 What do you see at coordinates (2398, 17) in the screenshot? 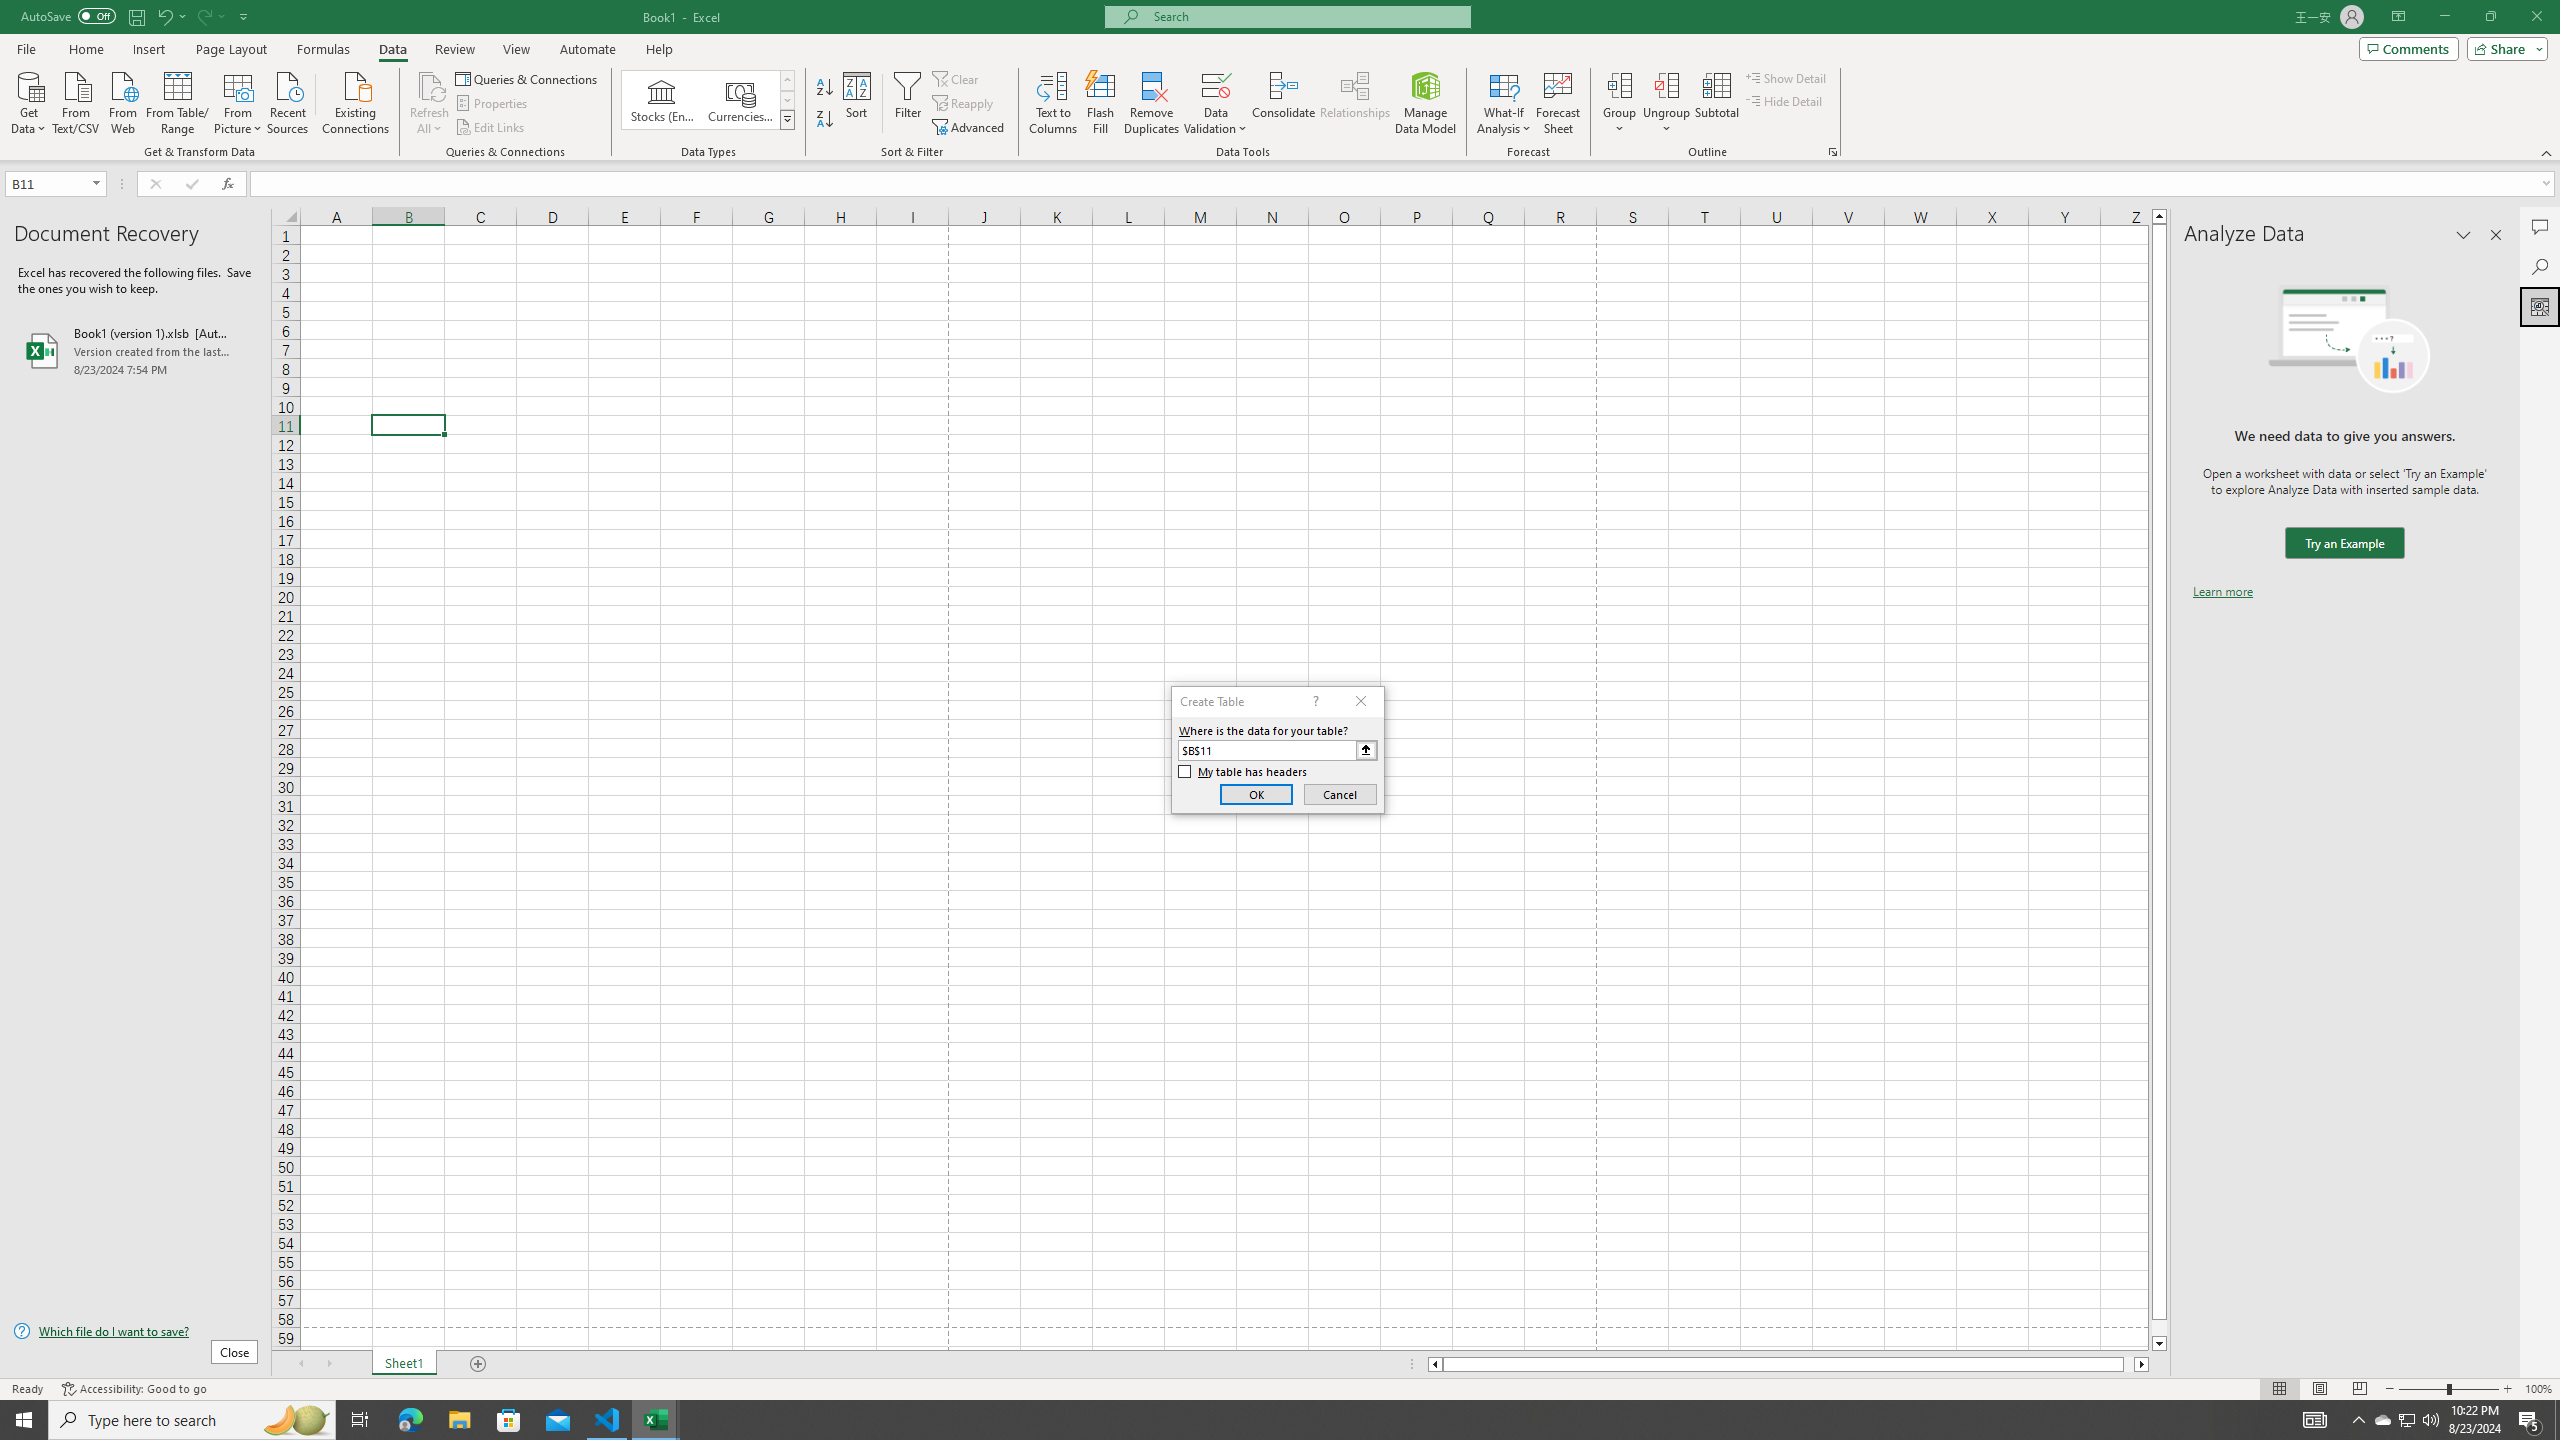
I see `Ribbon Display Options` at bounding box center [2398, 17].